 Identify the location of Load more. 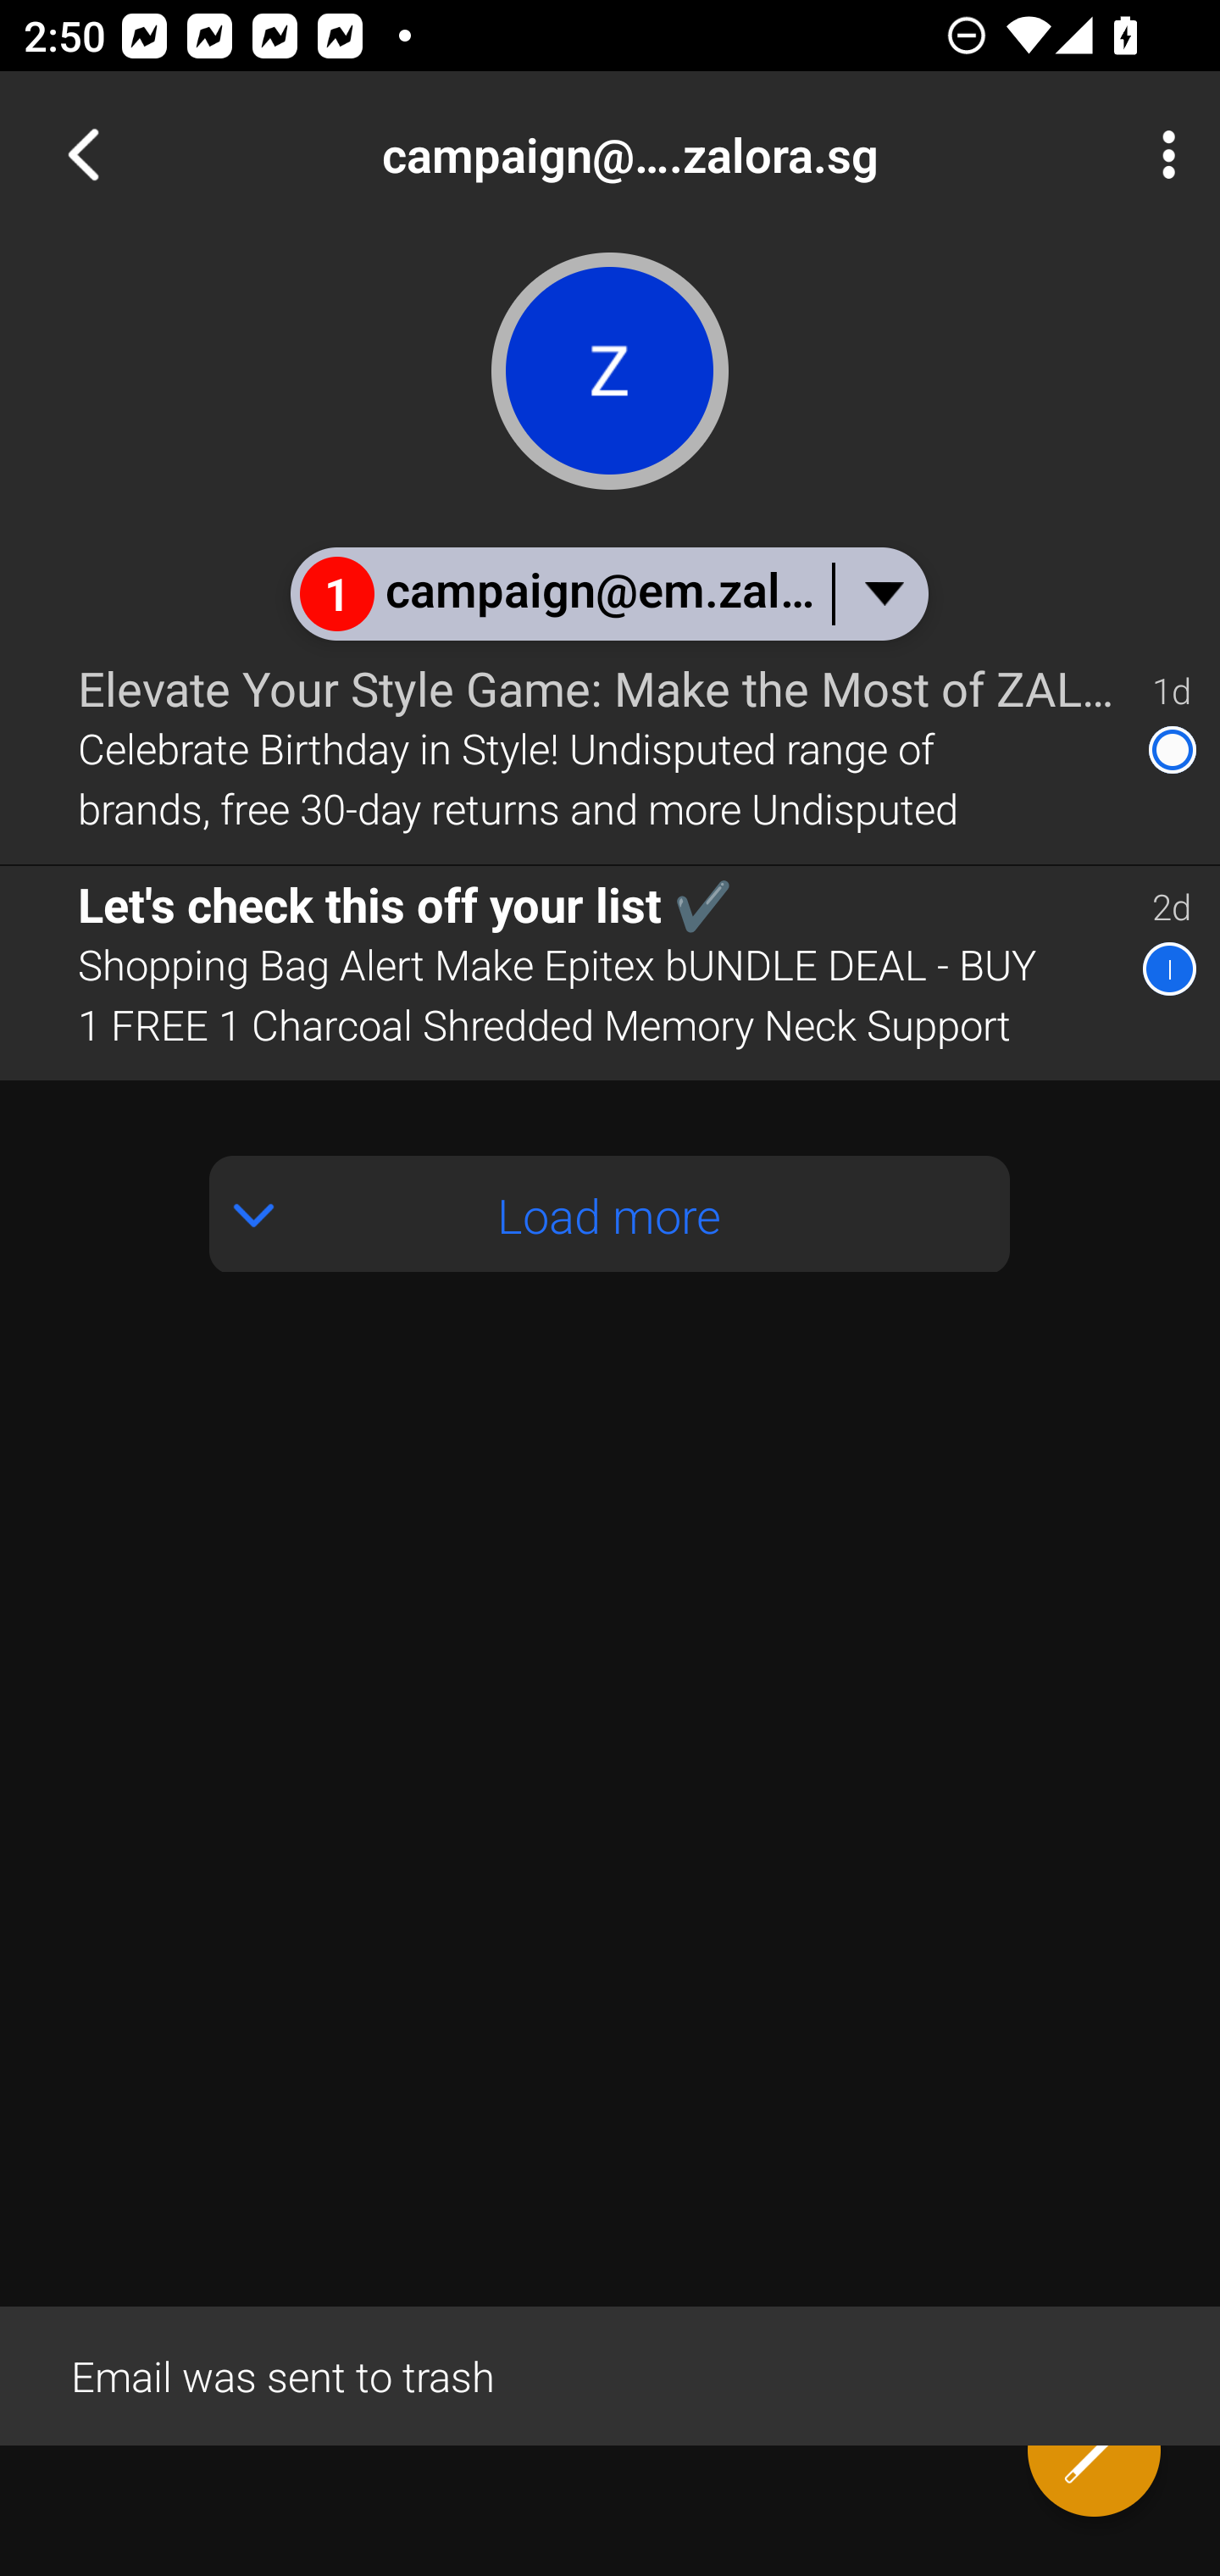
(610, 1213).